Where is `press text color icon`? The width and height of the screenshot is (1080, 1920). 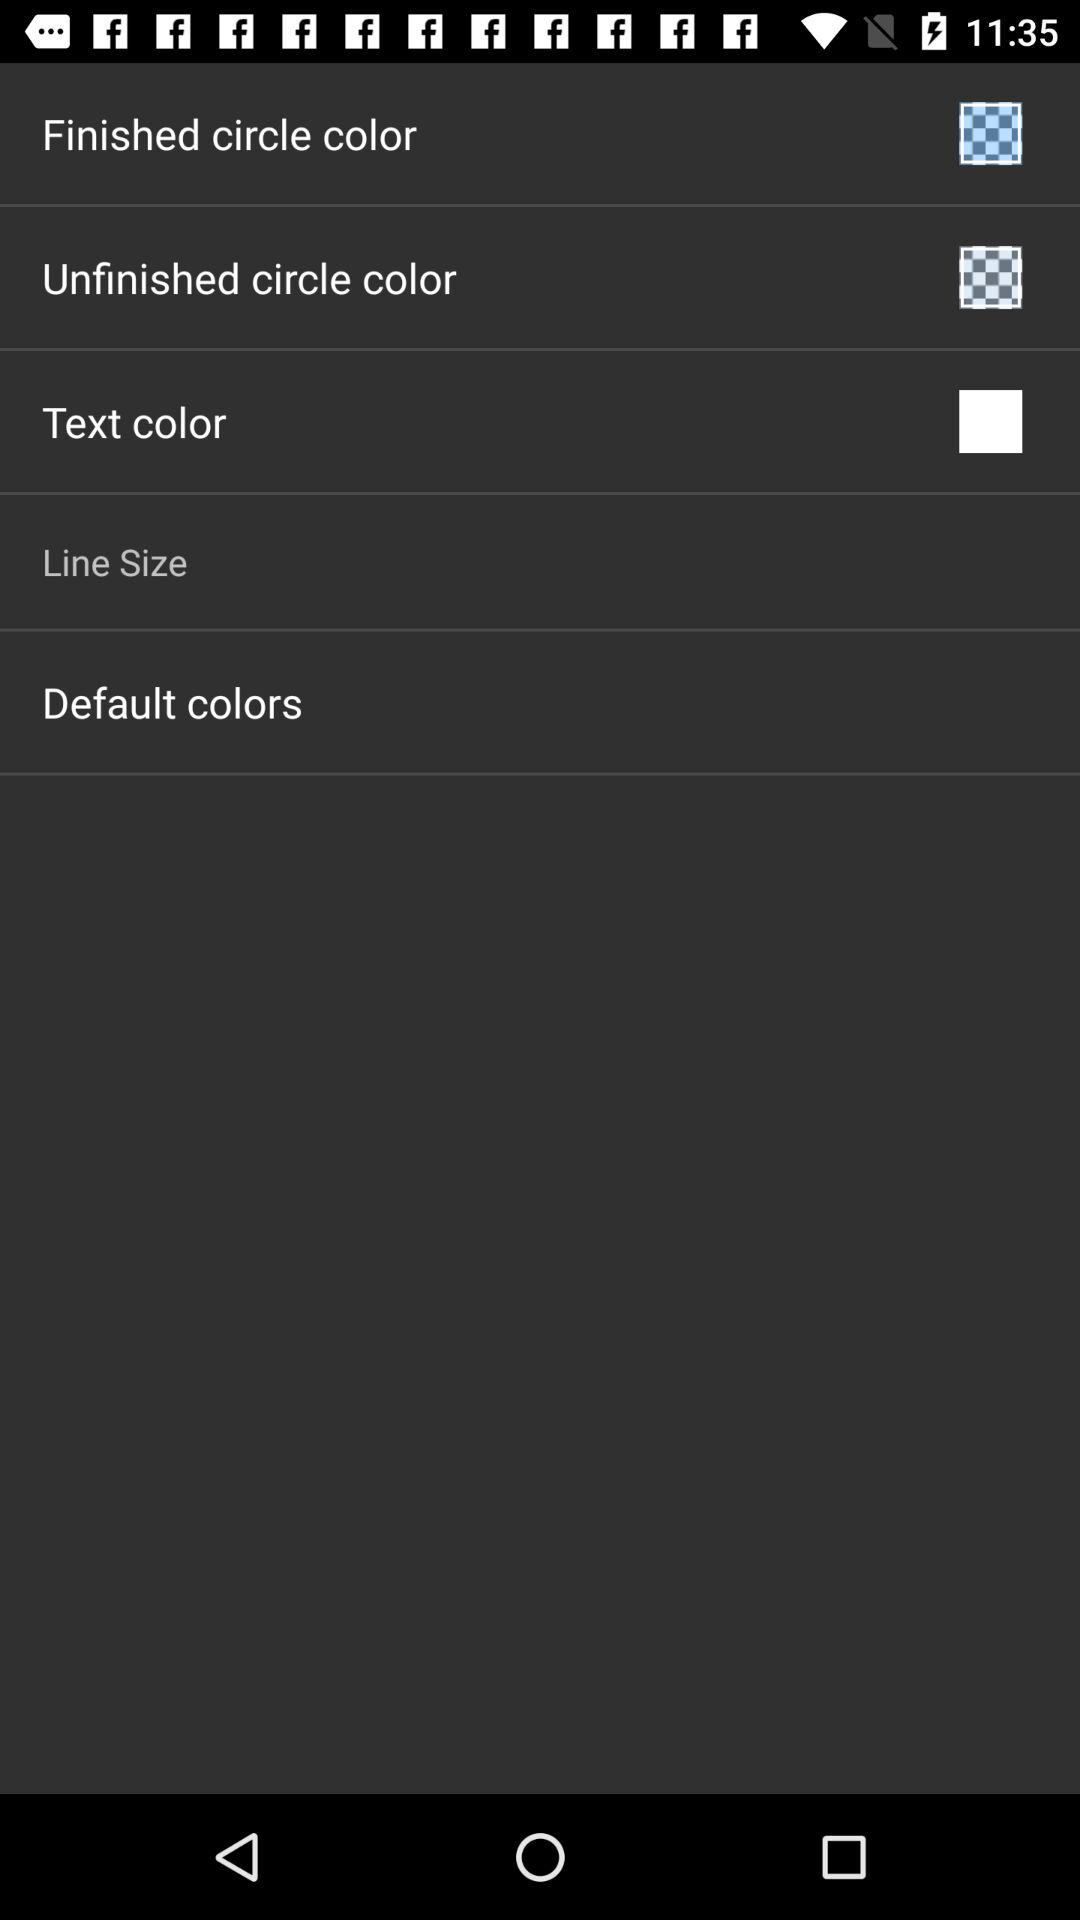 press text color icon is located at coordinates (134, 422).